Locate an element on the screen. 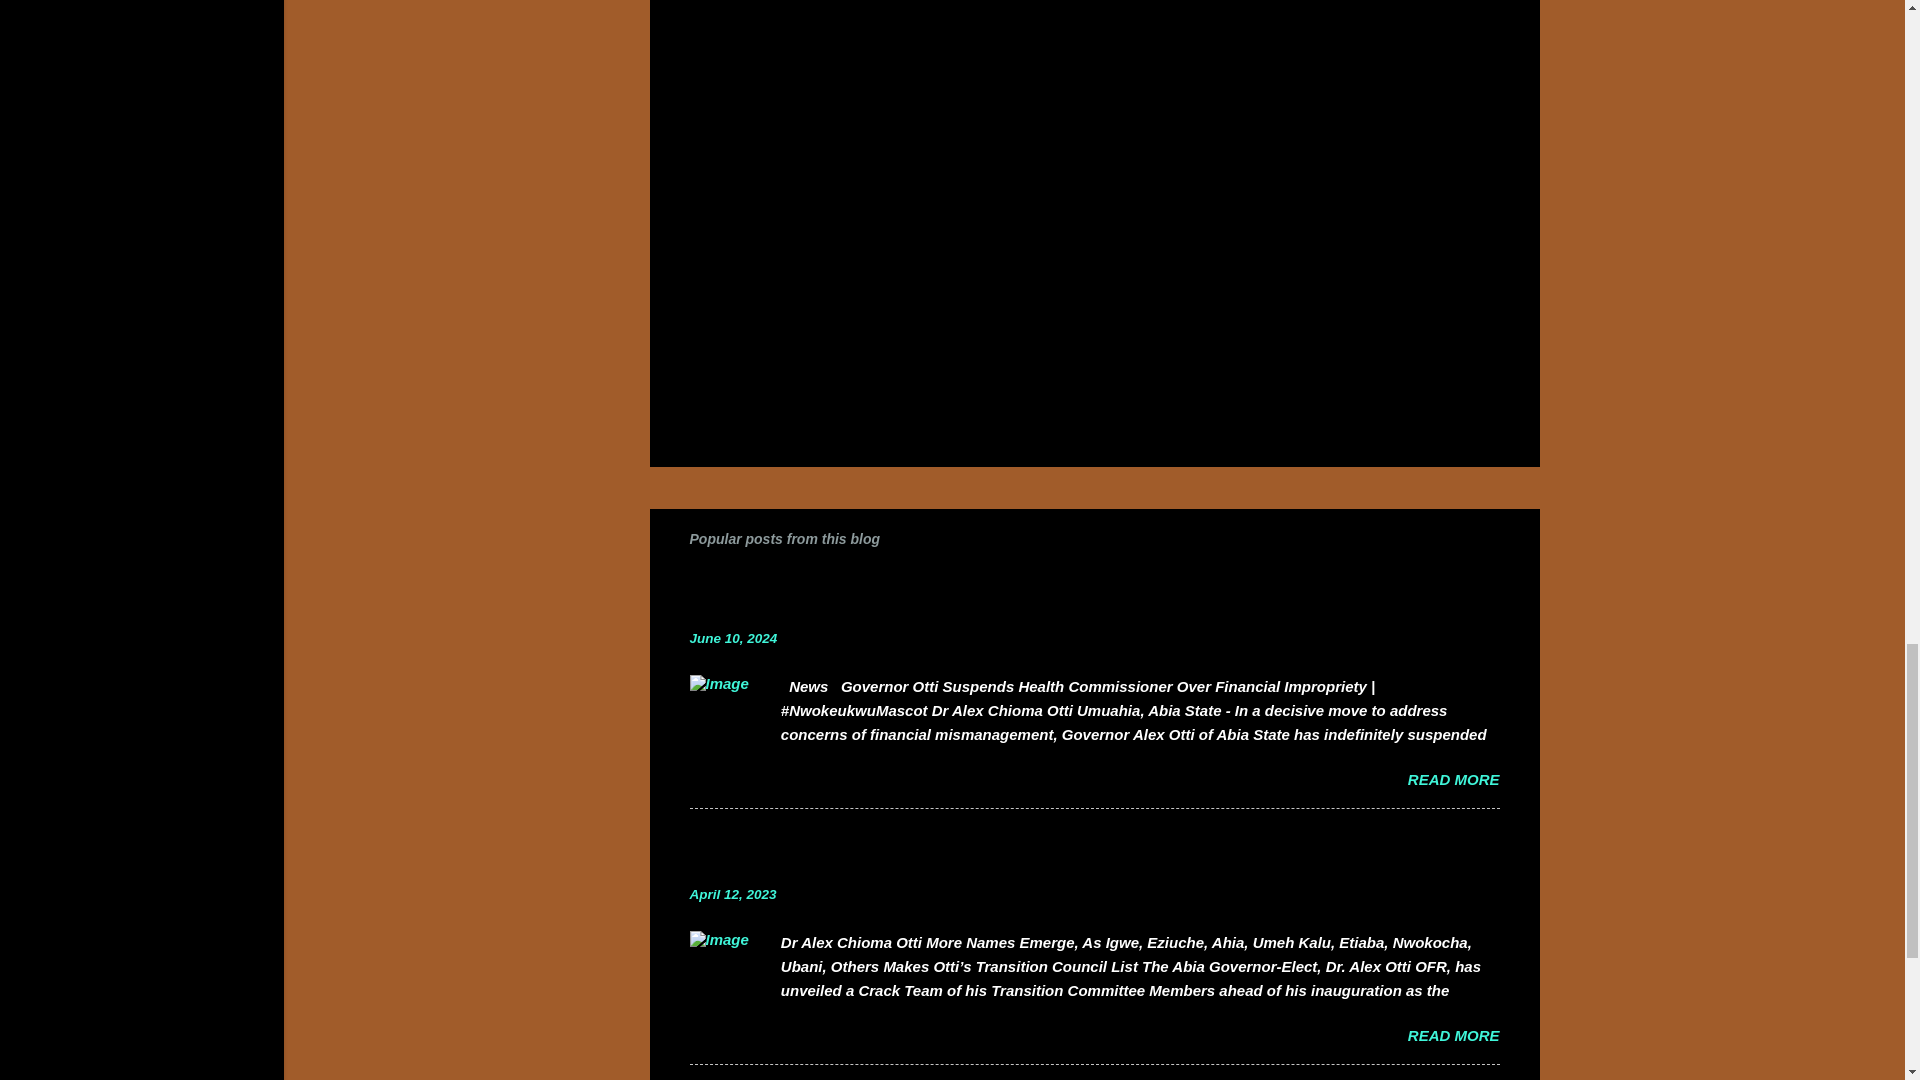 This screenshot has height=1080, width=1920. April 12, 2023 is located at coordinates (733, 894).